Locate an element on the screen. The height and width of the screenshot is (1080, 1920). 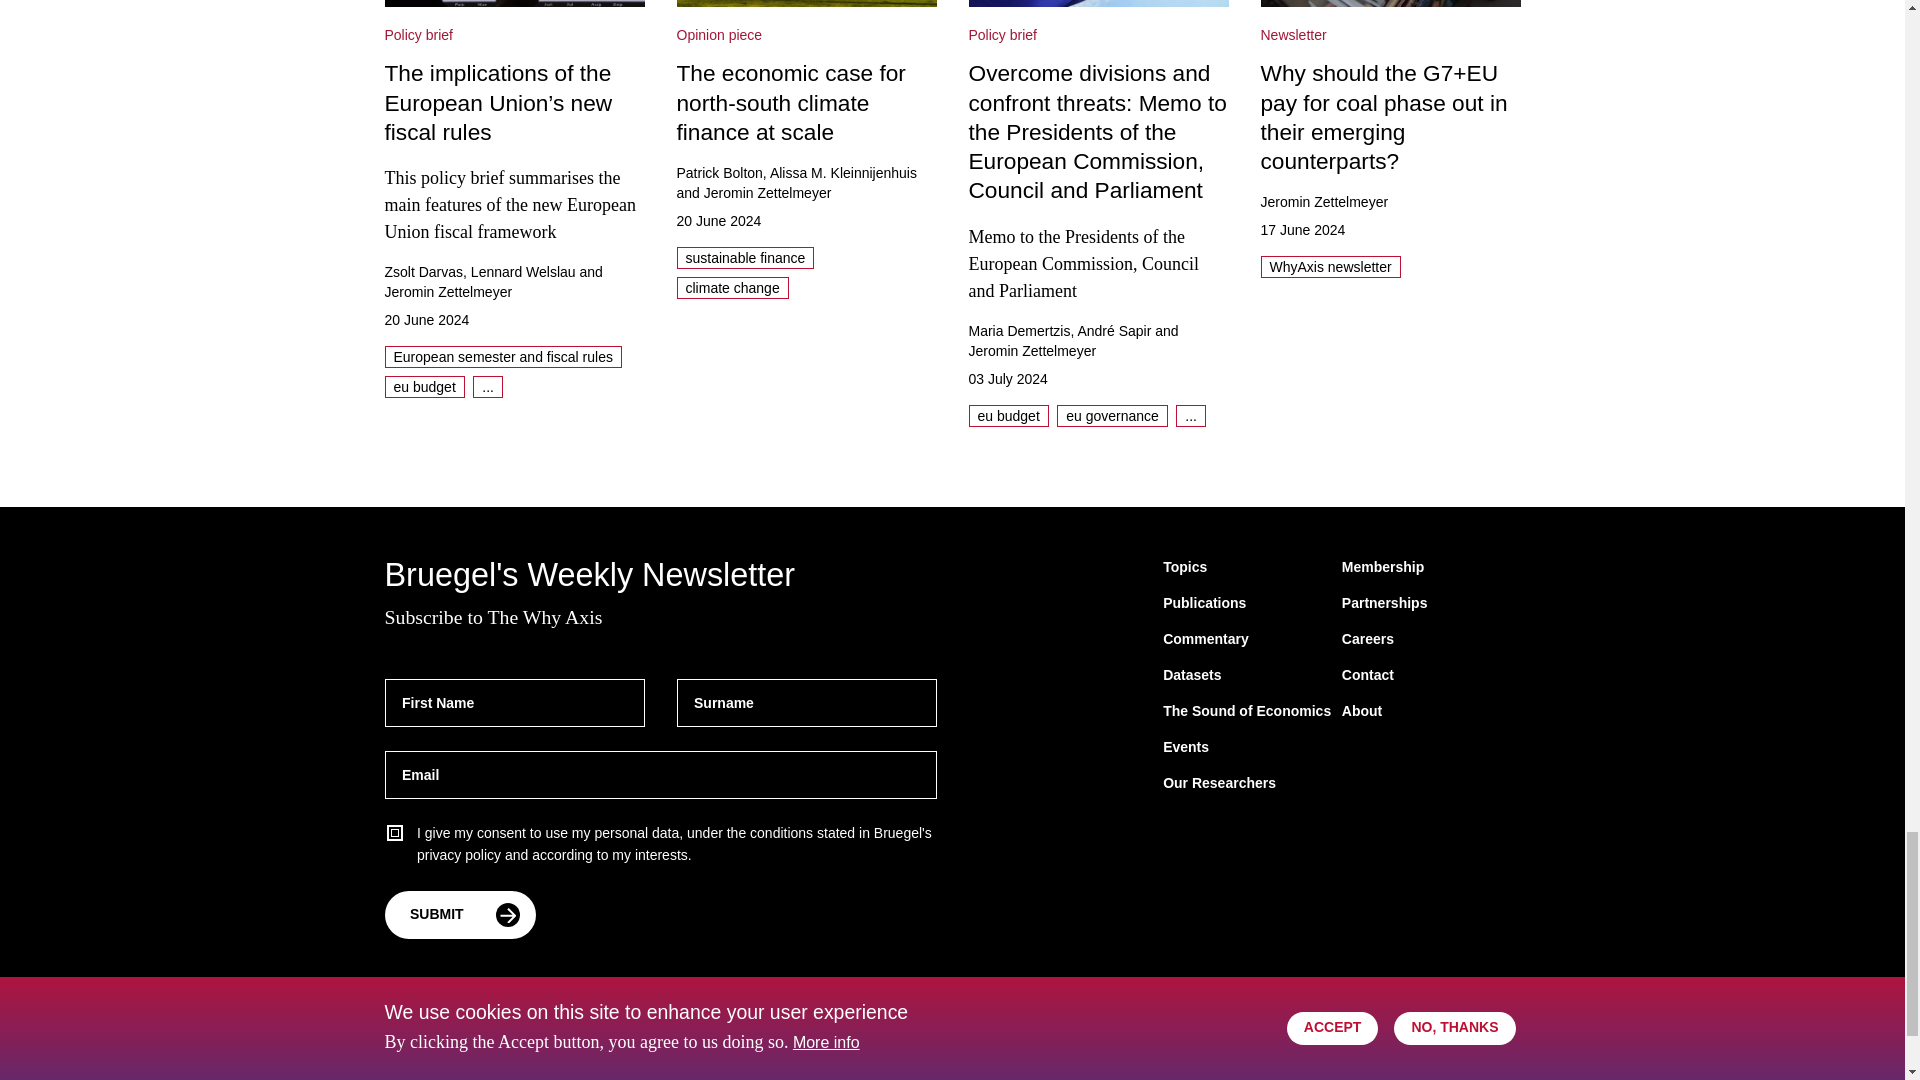
The economic case for north-south climate finance at scale is located at coordinates (806, 3).